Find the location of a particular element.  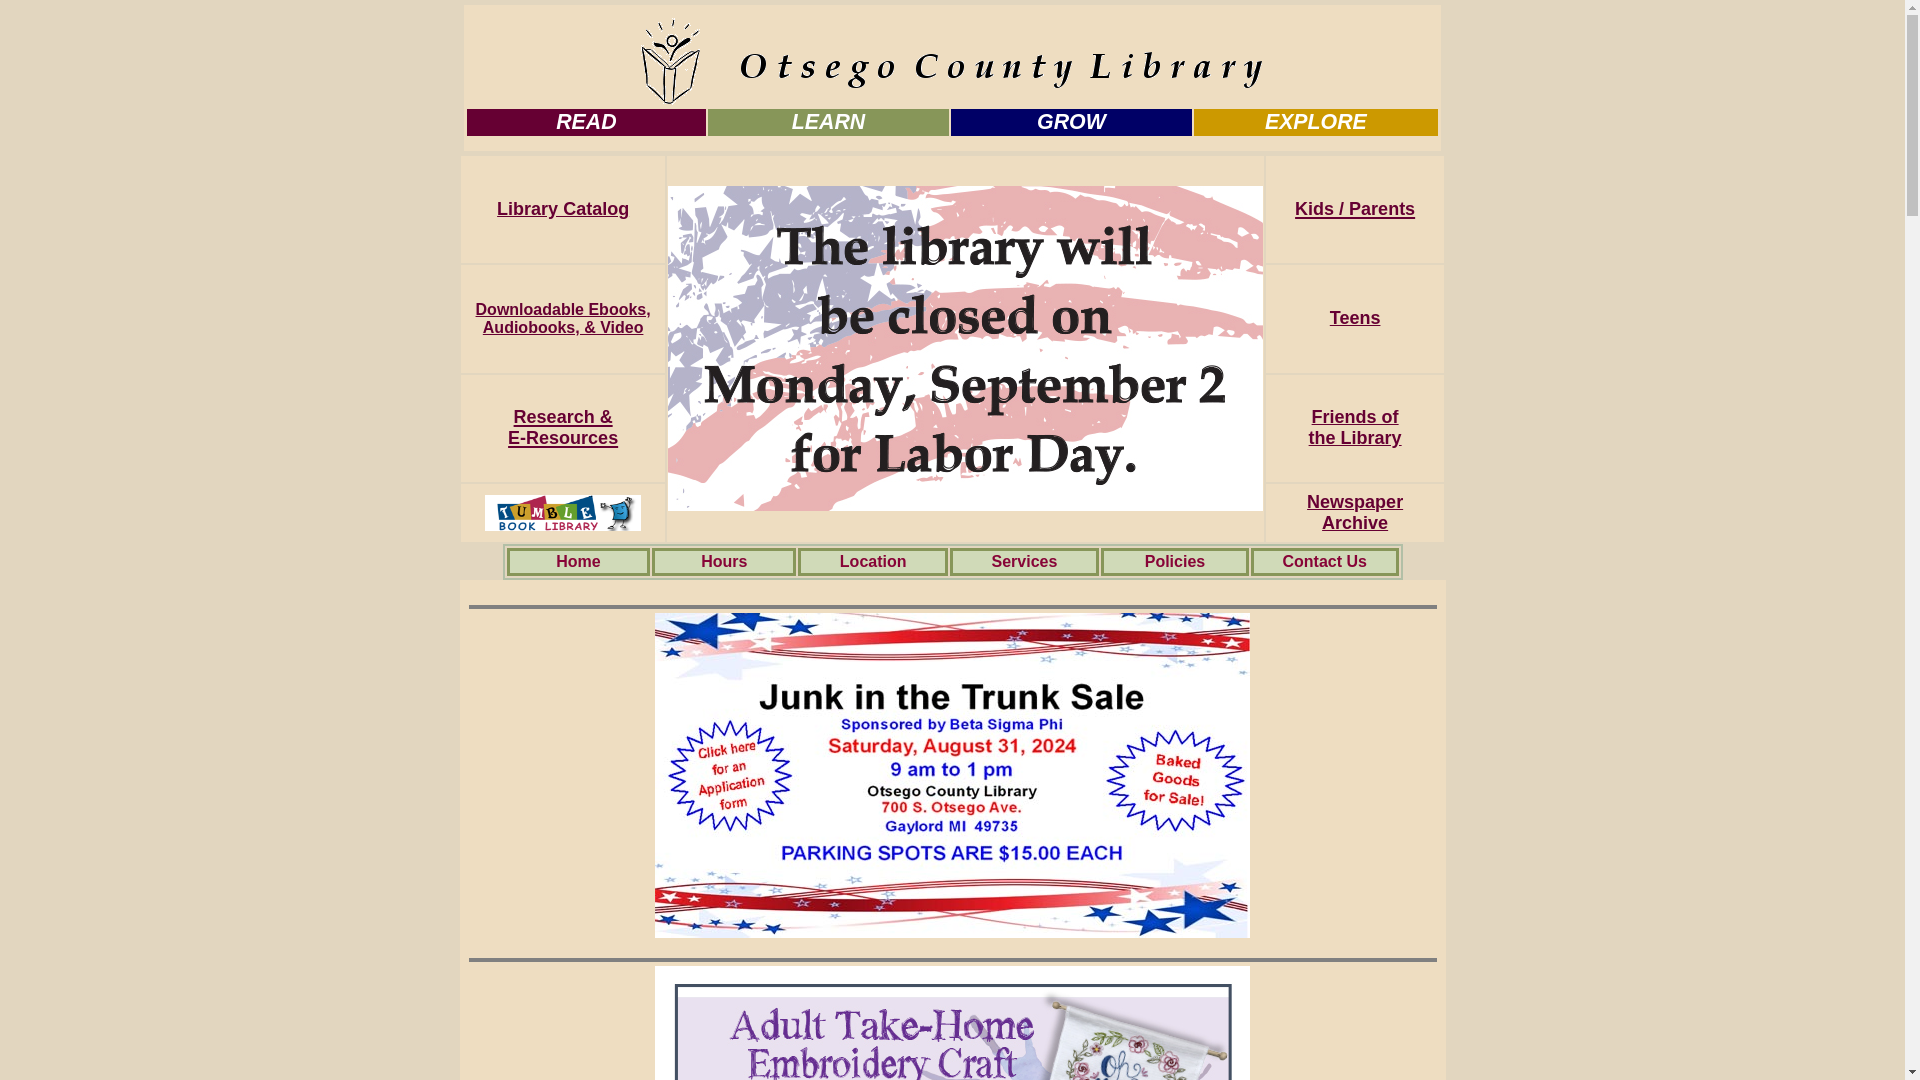

Teens is located at coordinates (1355, 318).